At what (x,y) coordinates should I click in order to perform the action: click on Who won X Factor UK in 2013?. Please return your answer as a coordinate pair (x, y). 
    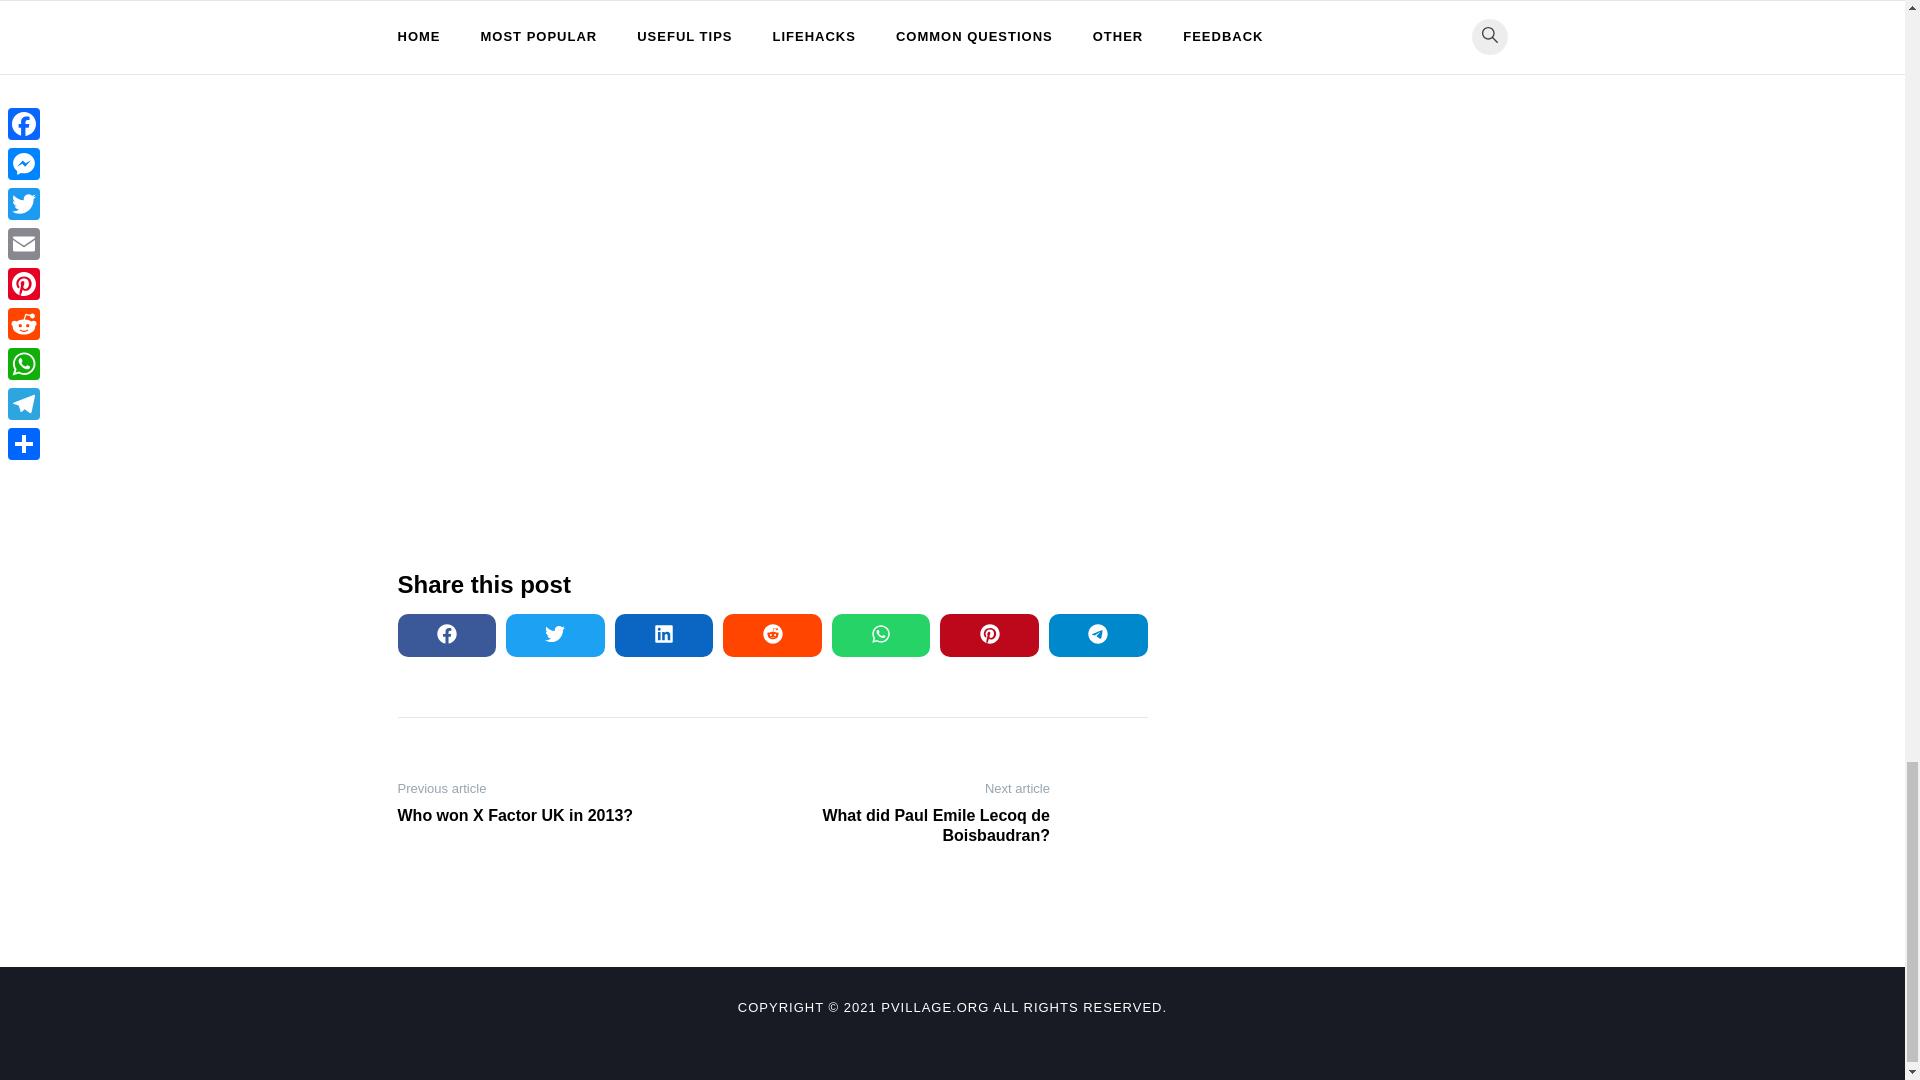
    Looking at the image, I should click on (528, 816).